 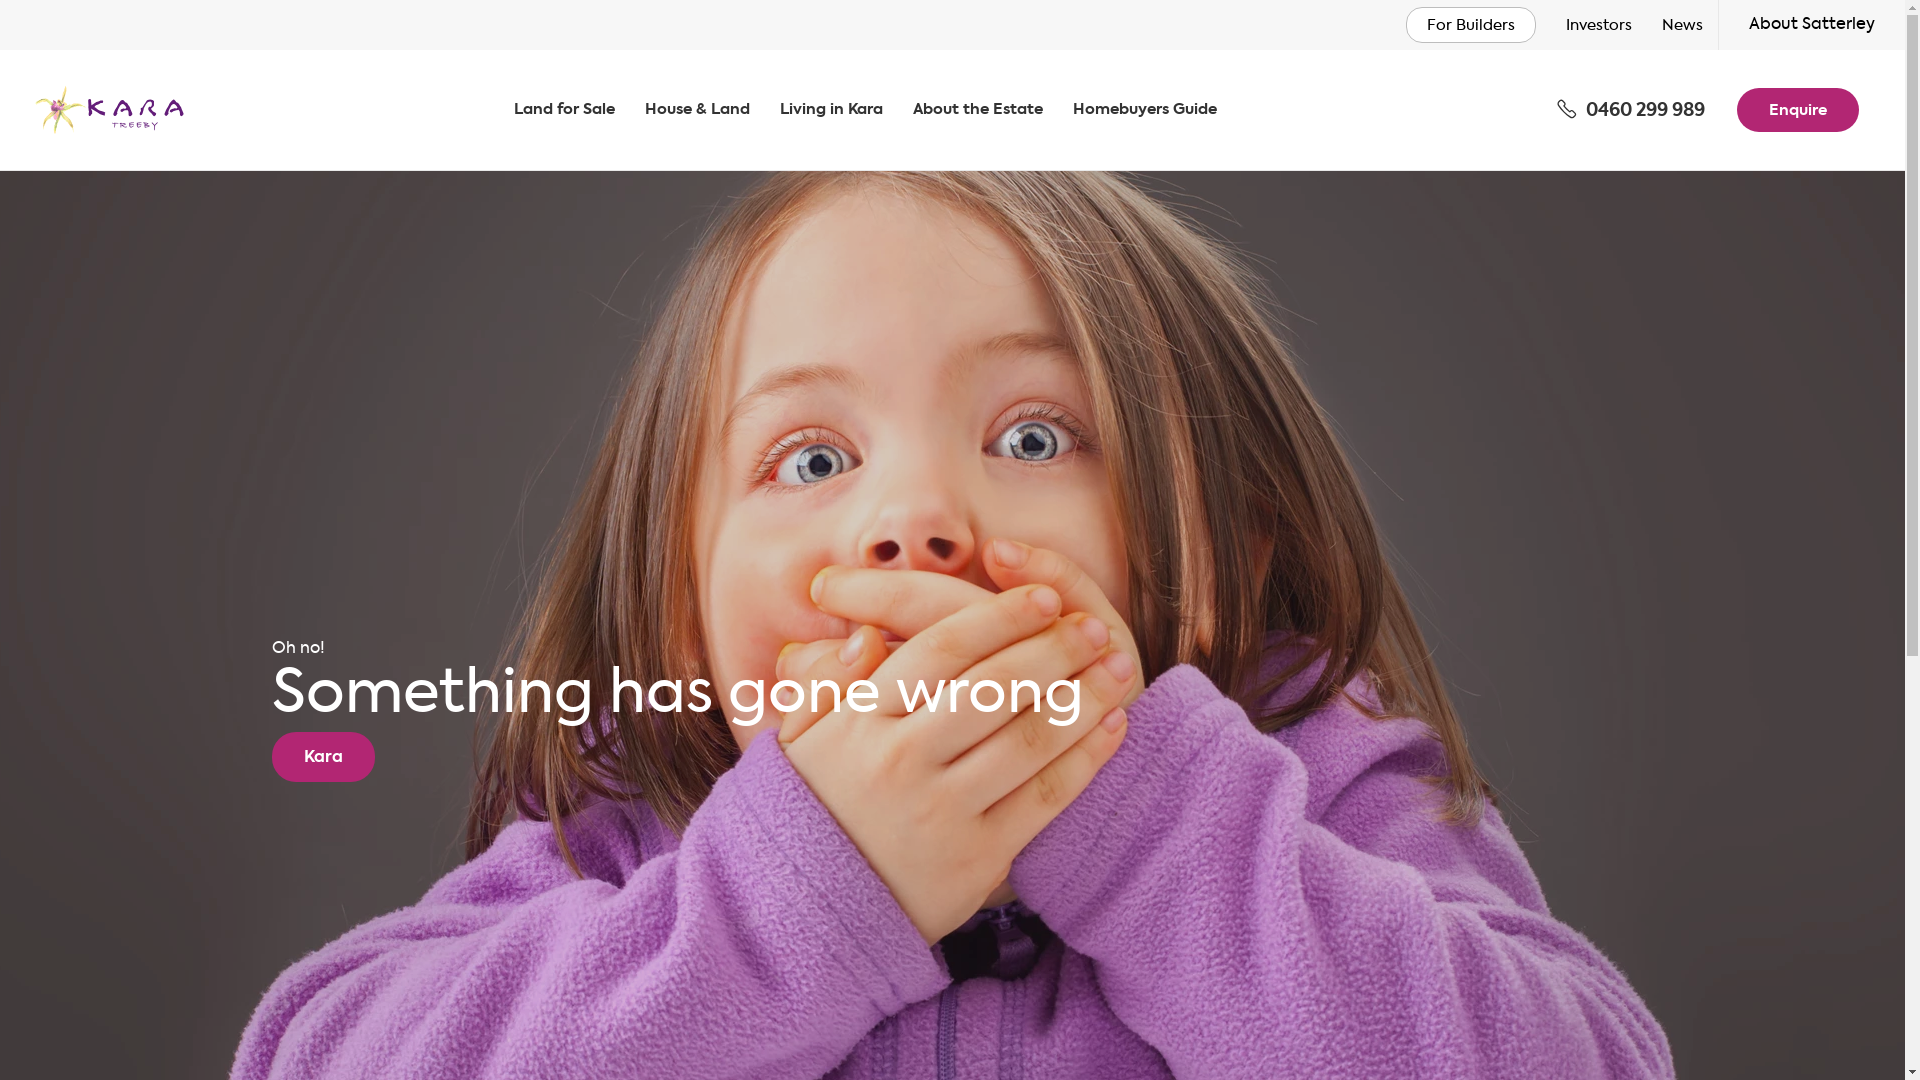 I want to click on Investors, so click(x=1599, y=26).